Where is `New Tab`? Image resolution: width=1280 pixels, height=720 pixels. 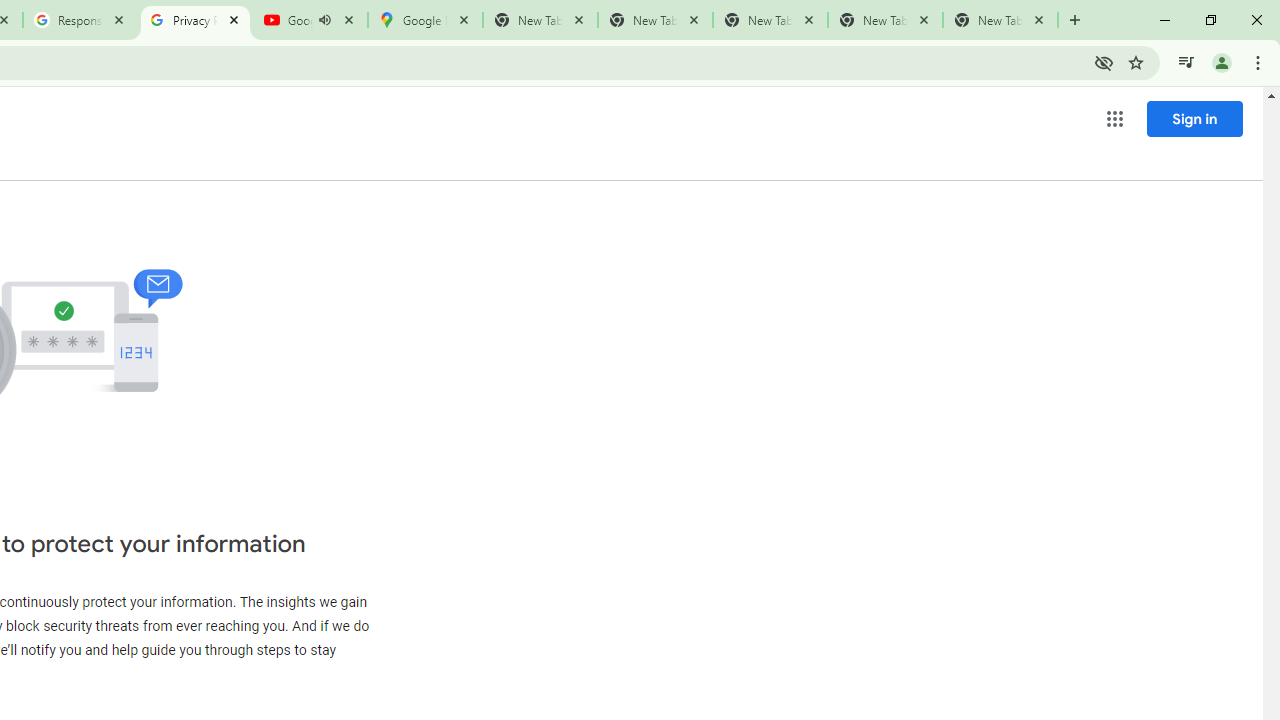 New Tab is located at coordinates (1000, 20).